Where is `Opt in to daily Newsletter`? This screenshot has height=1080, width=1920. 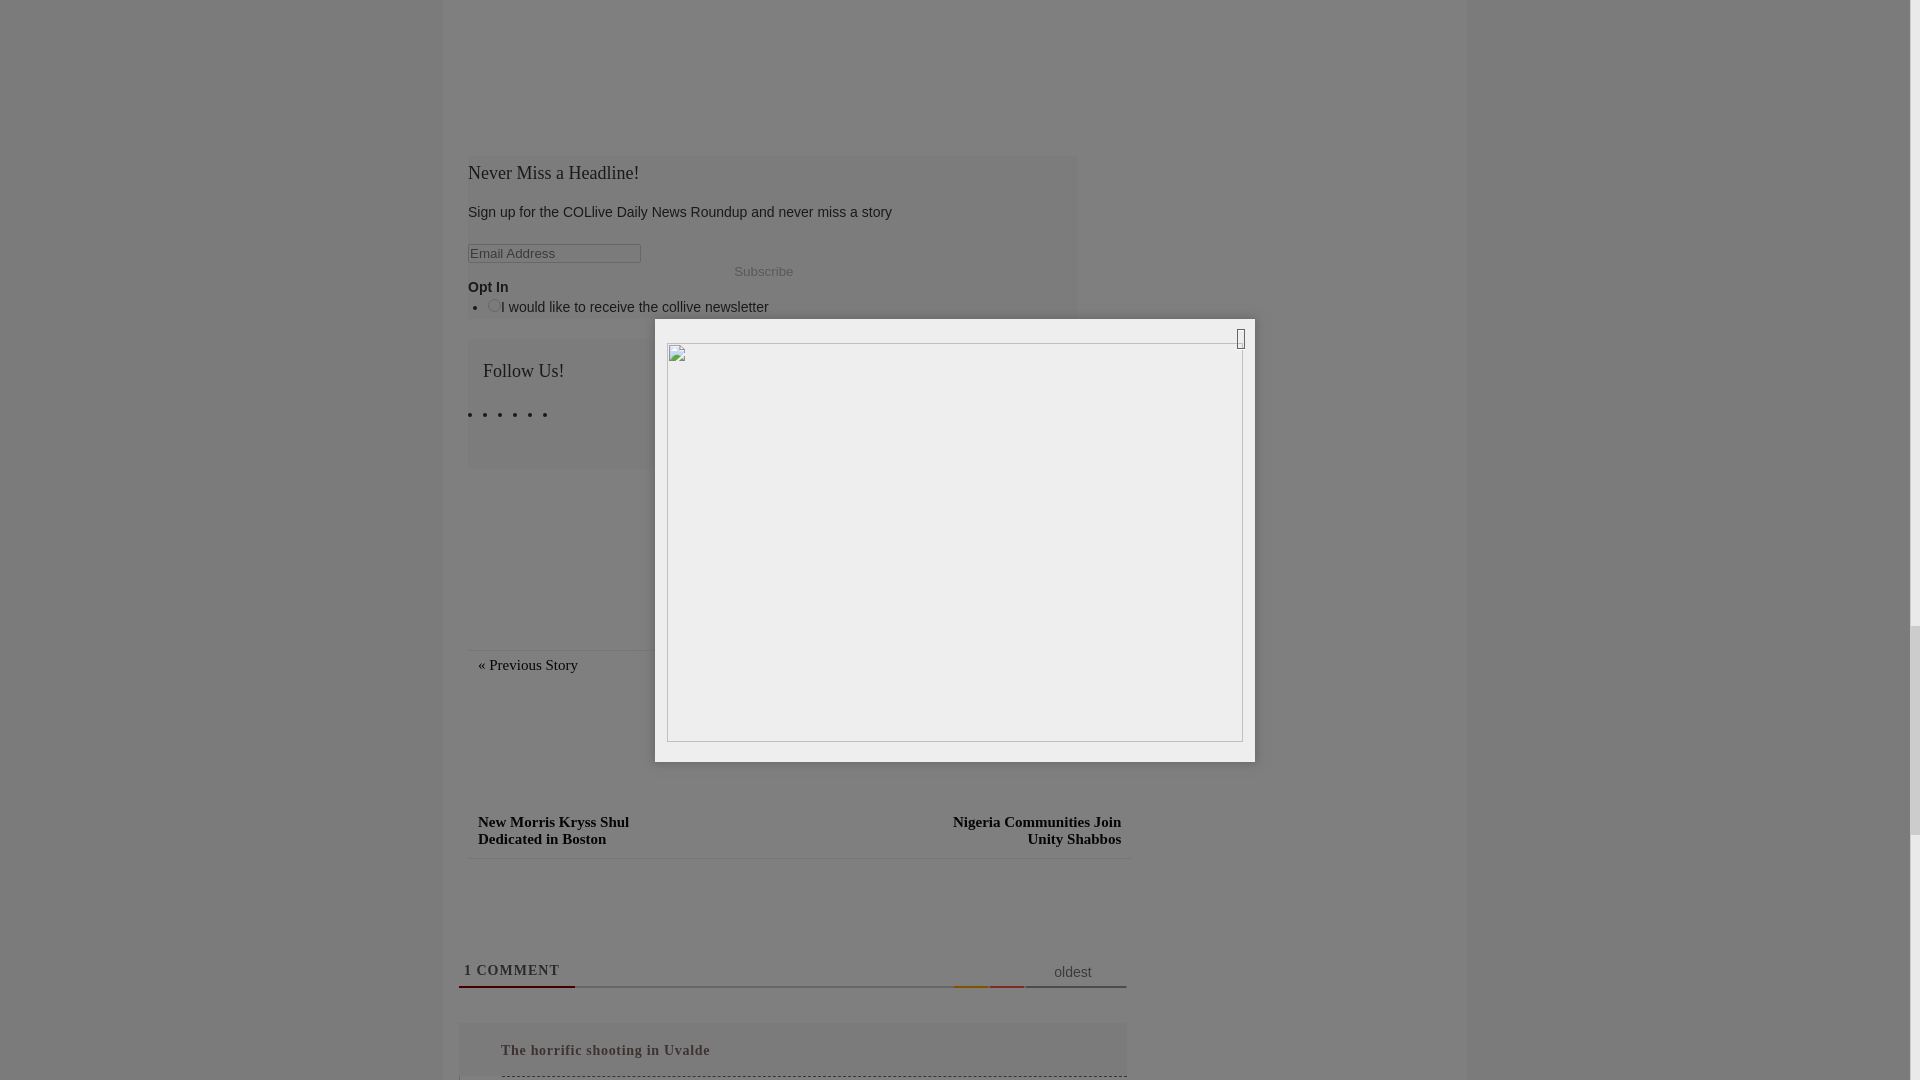
Opt in to daily Newsletter is located at coordinates (494, 306).